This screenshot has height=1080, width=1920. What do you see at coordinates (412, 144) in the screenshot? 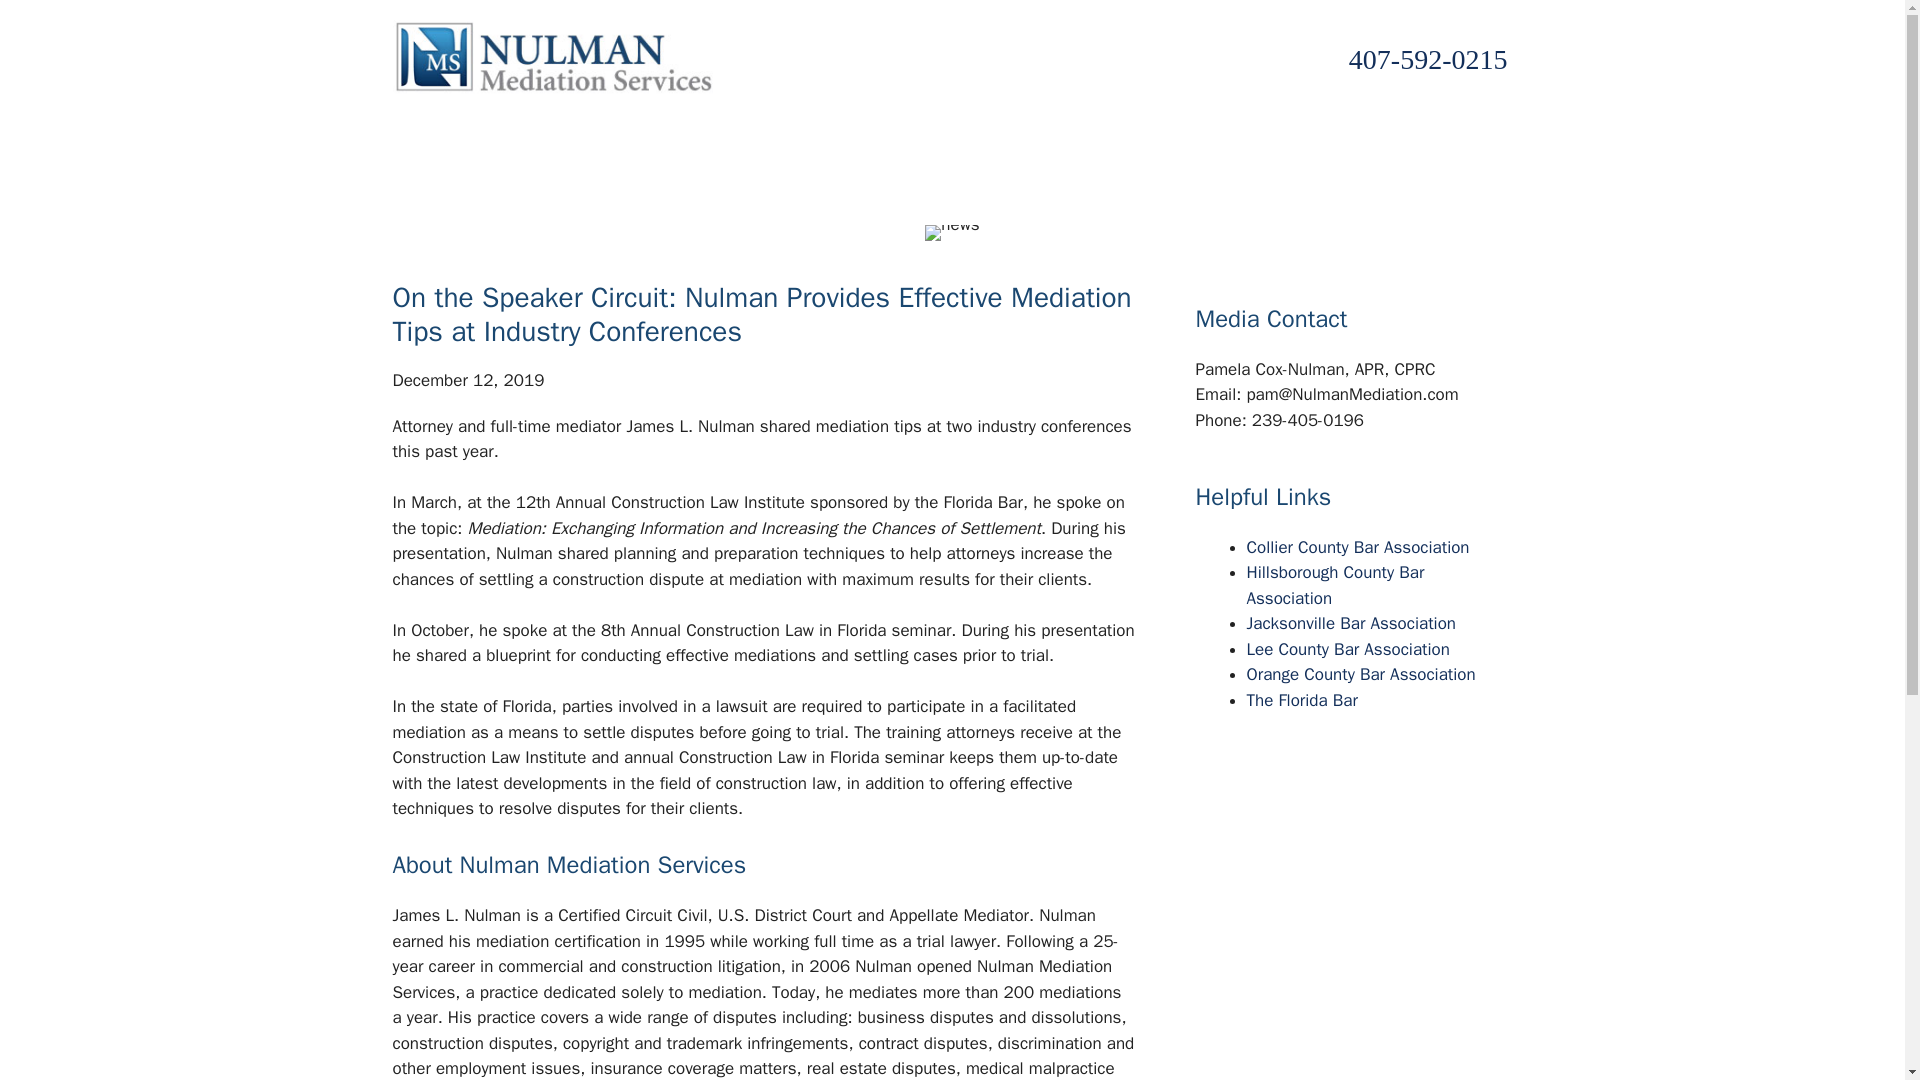
I see `Home` at bounding box center [412, 144].